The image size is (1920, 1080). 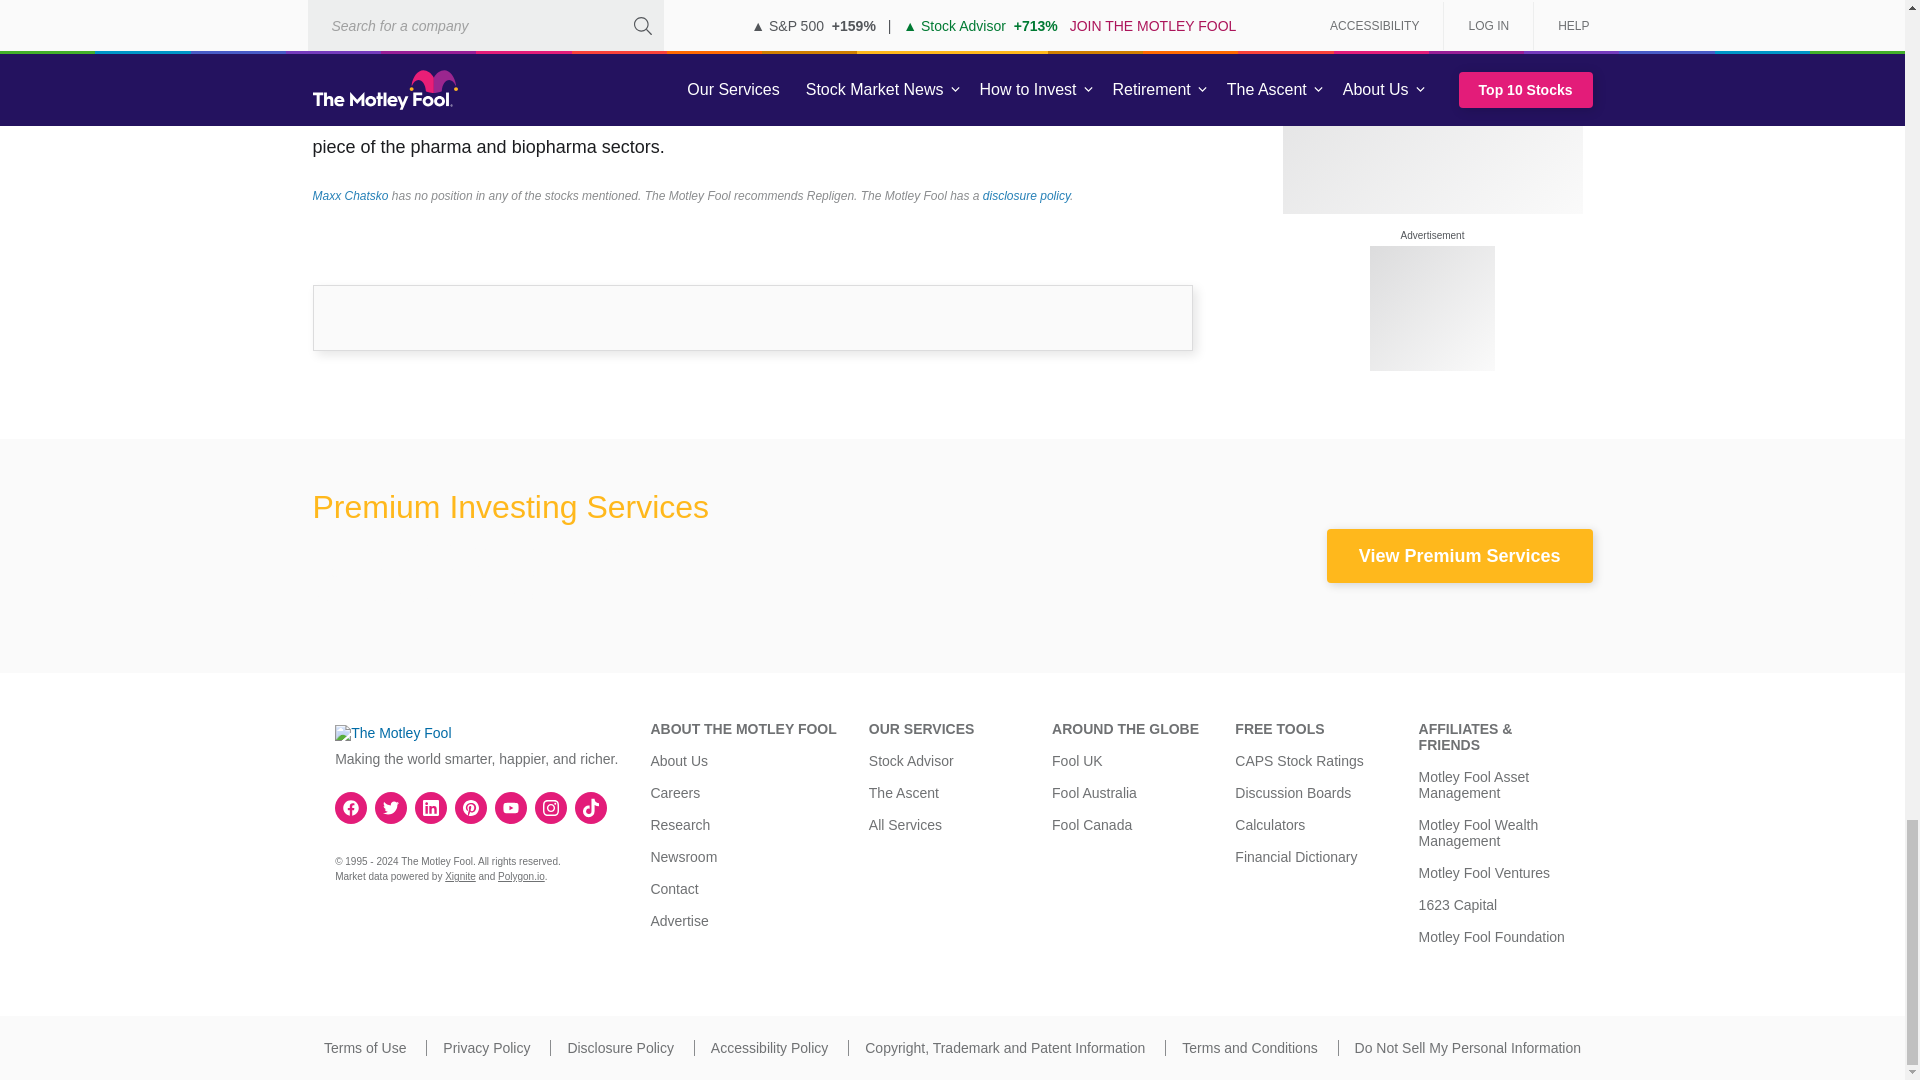 I want to click on Terms and Conditions, so click(x=1250, y=1048).